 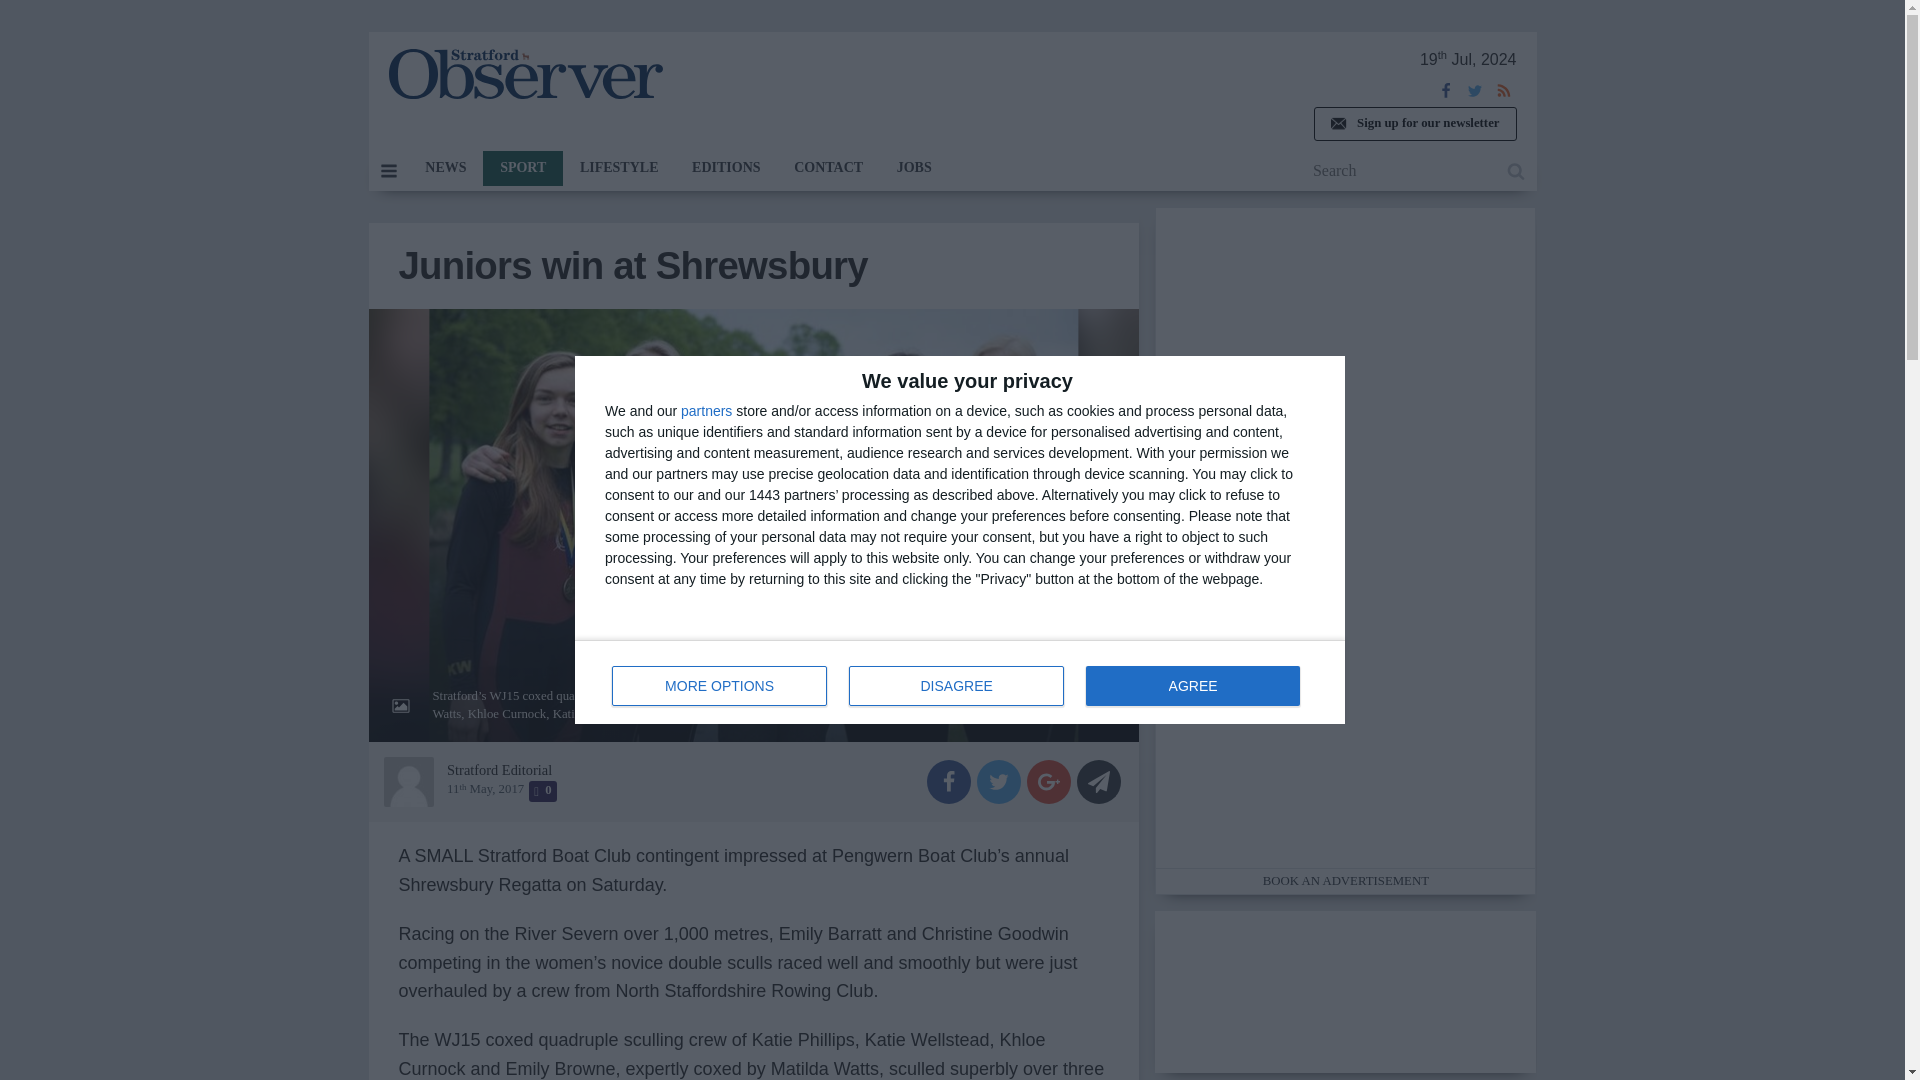 What do you see at coordinates (522, 168) in the screenshot?
I see `AGREE` at bounding box center [522, 168].